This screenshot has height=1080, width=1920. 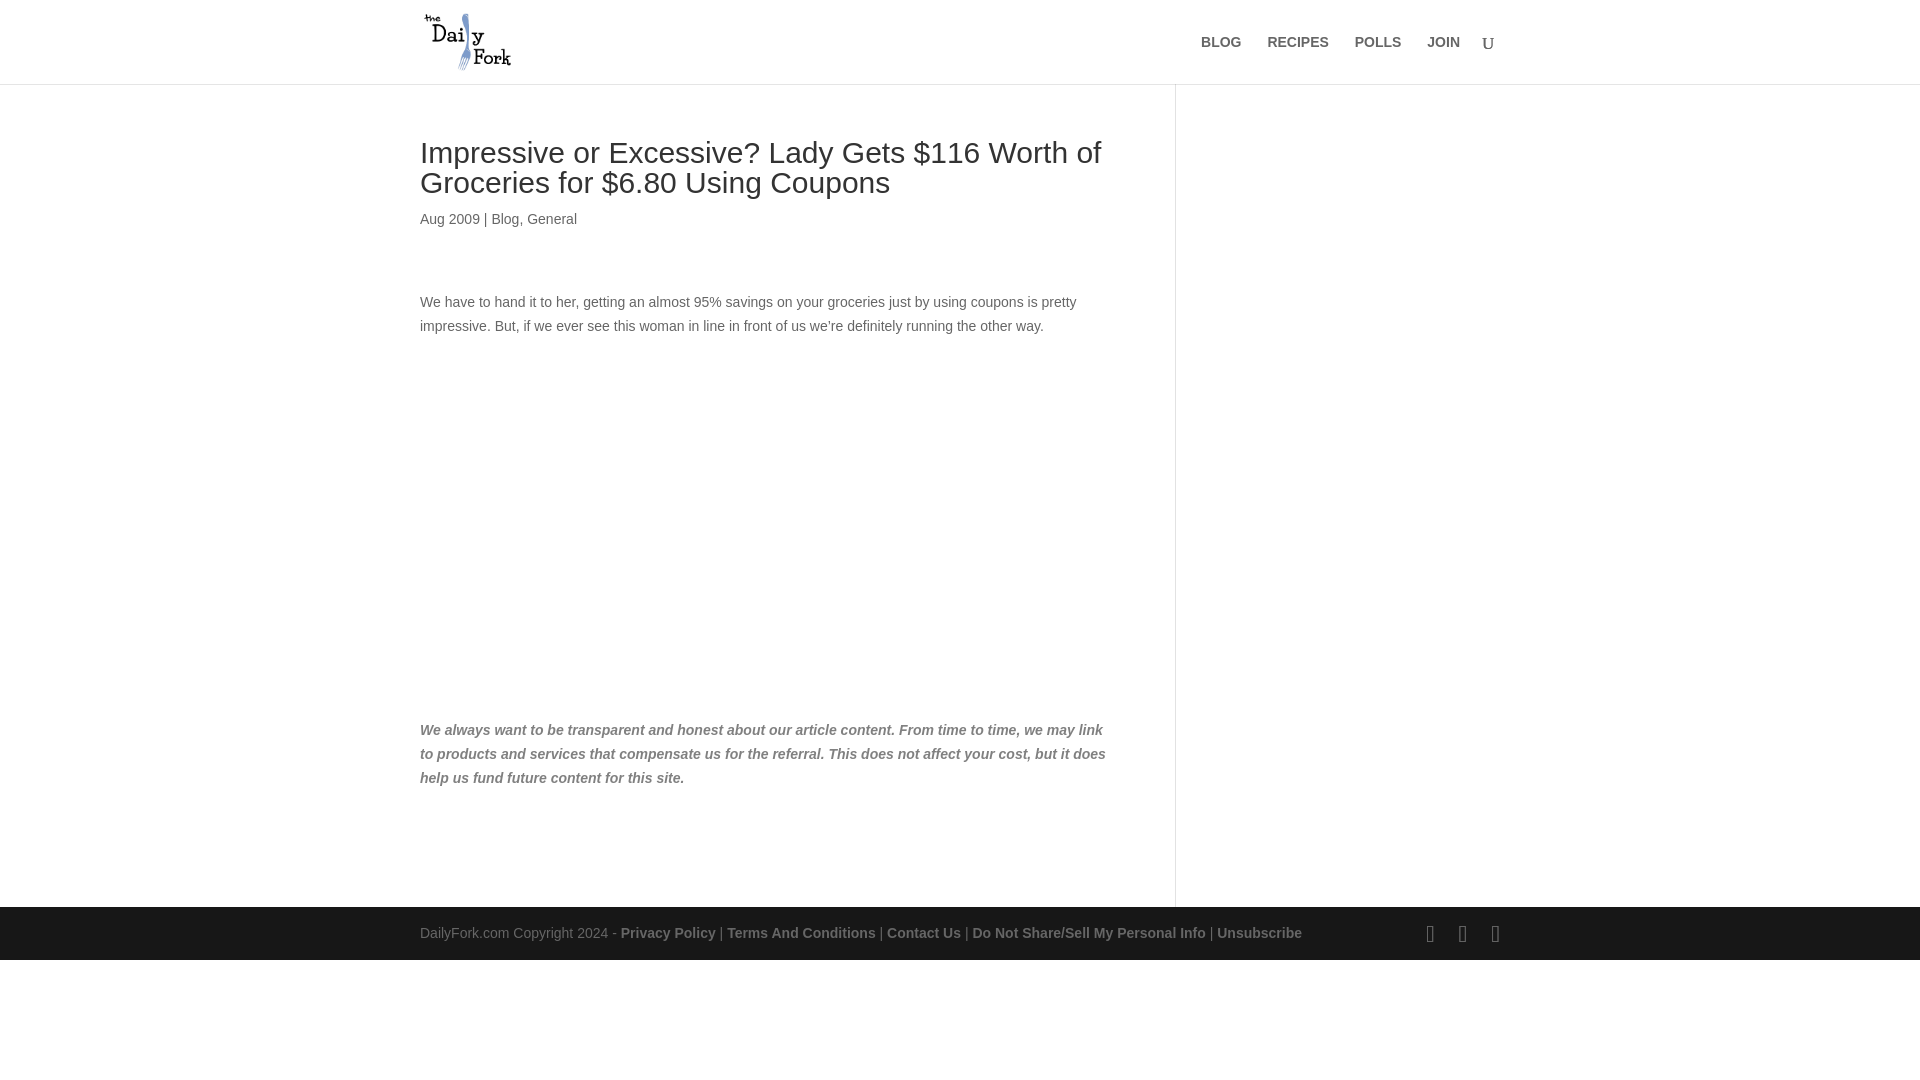 I want to click on RECIPES, so click(x=1298, y=59).